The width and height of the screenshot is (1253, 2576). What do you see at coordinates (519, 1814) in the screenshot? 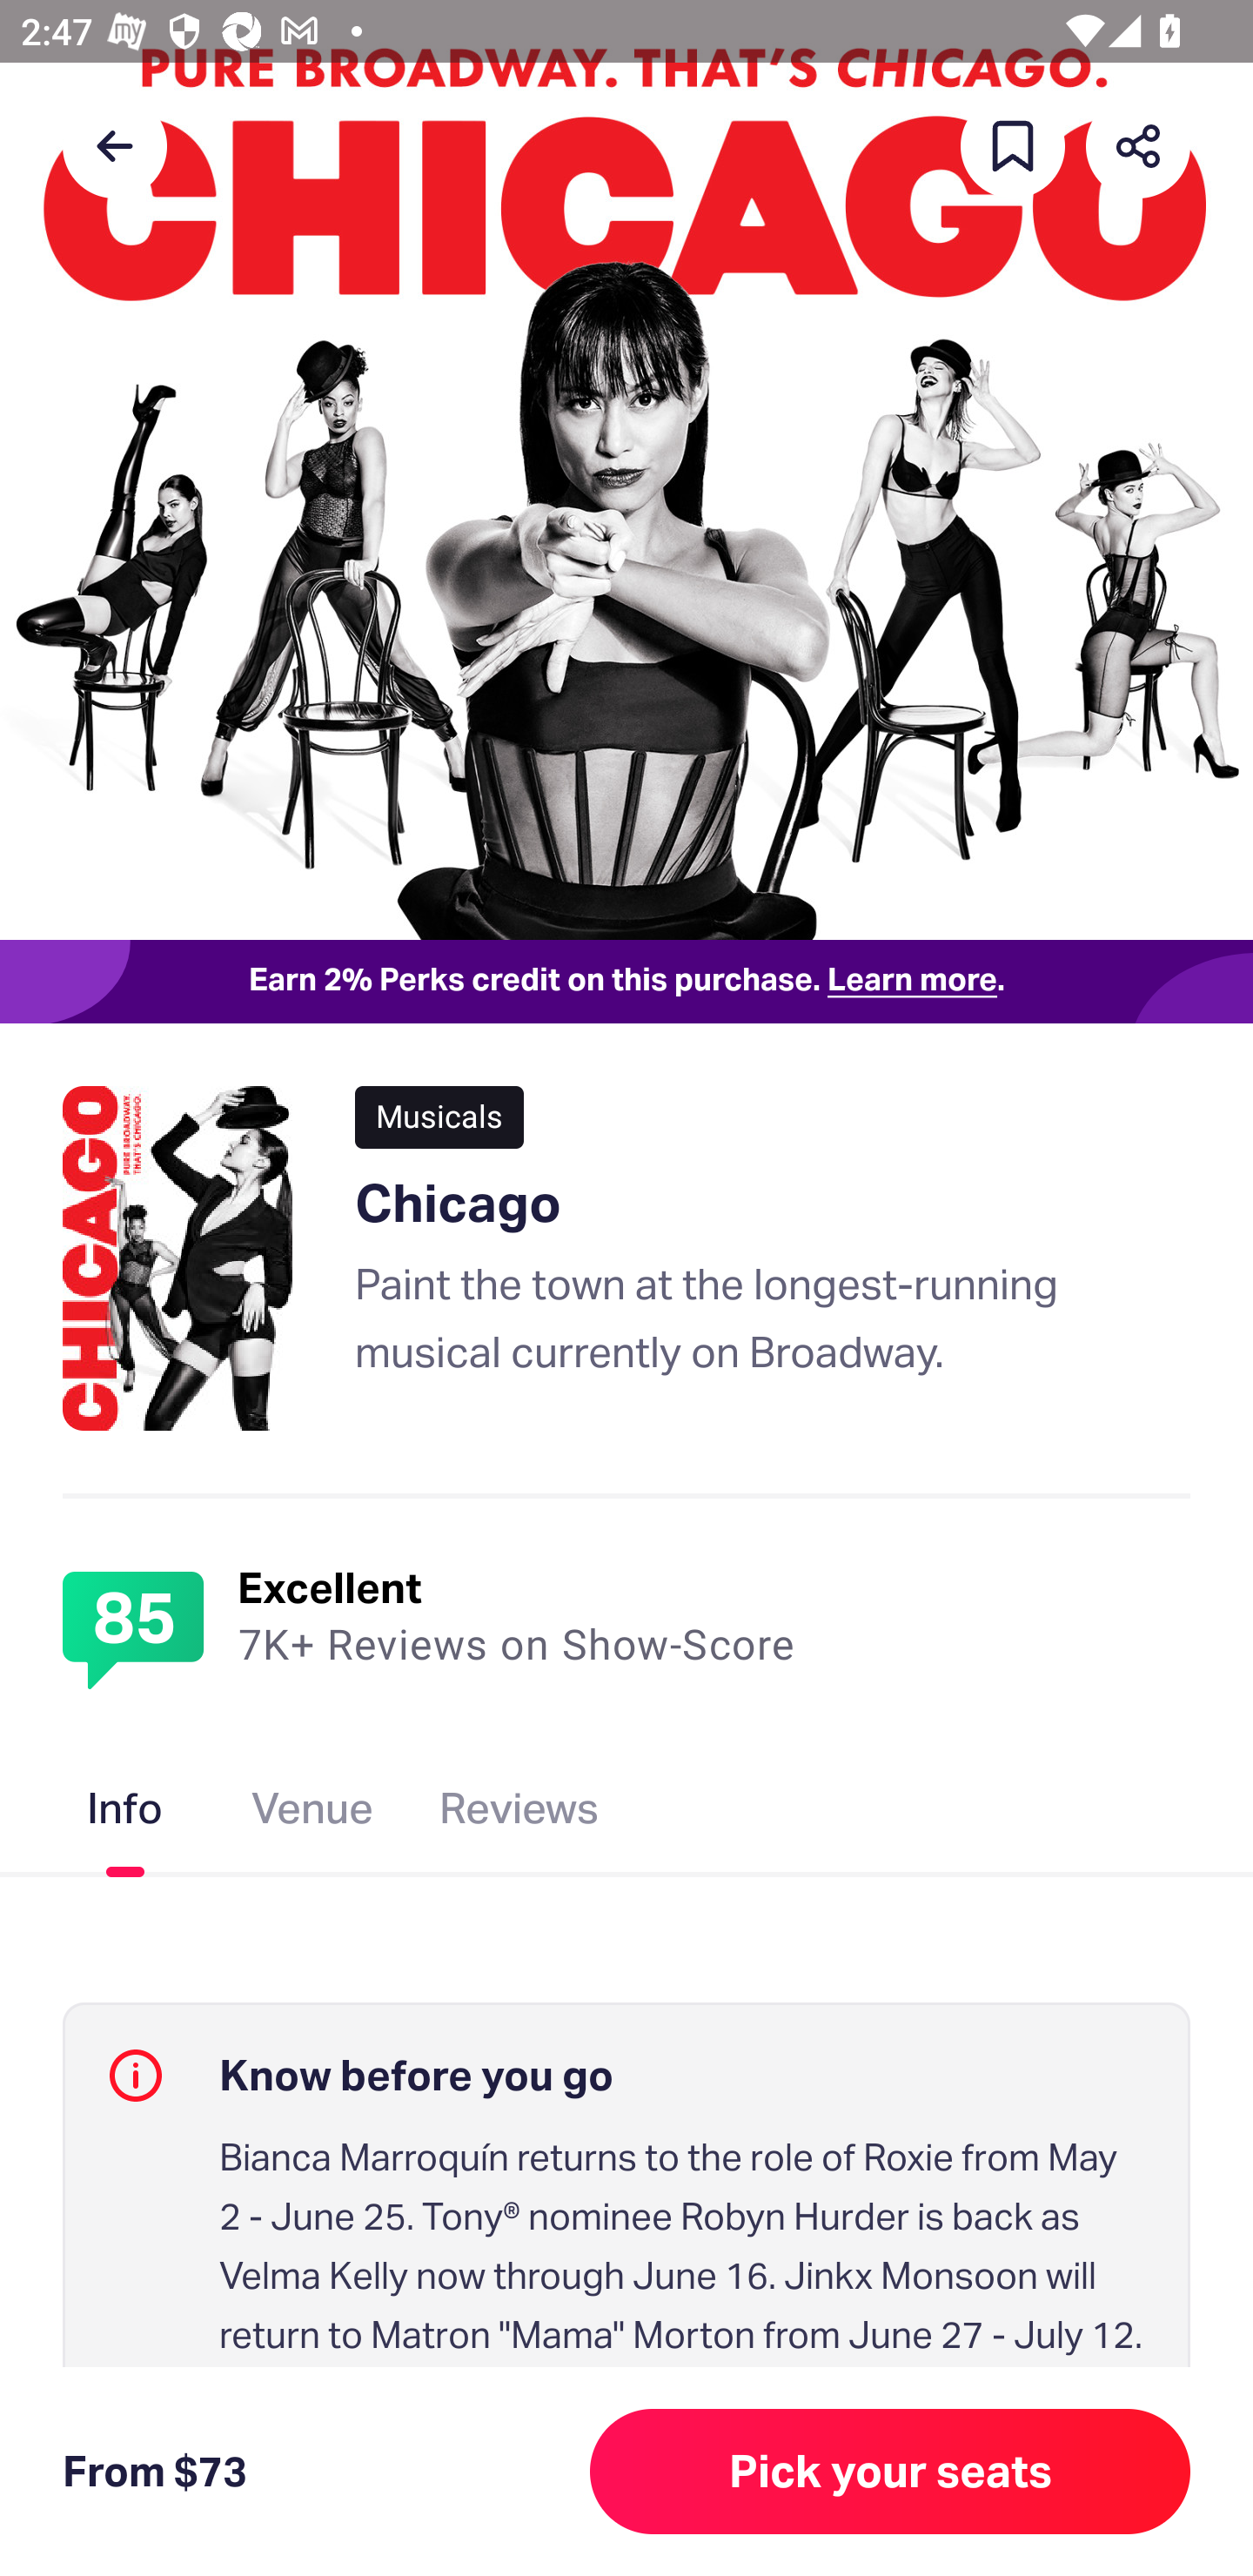
I see `Reviews` at bounding box center [519, 1814].